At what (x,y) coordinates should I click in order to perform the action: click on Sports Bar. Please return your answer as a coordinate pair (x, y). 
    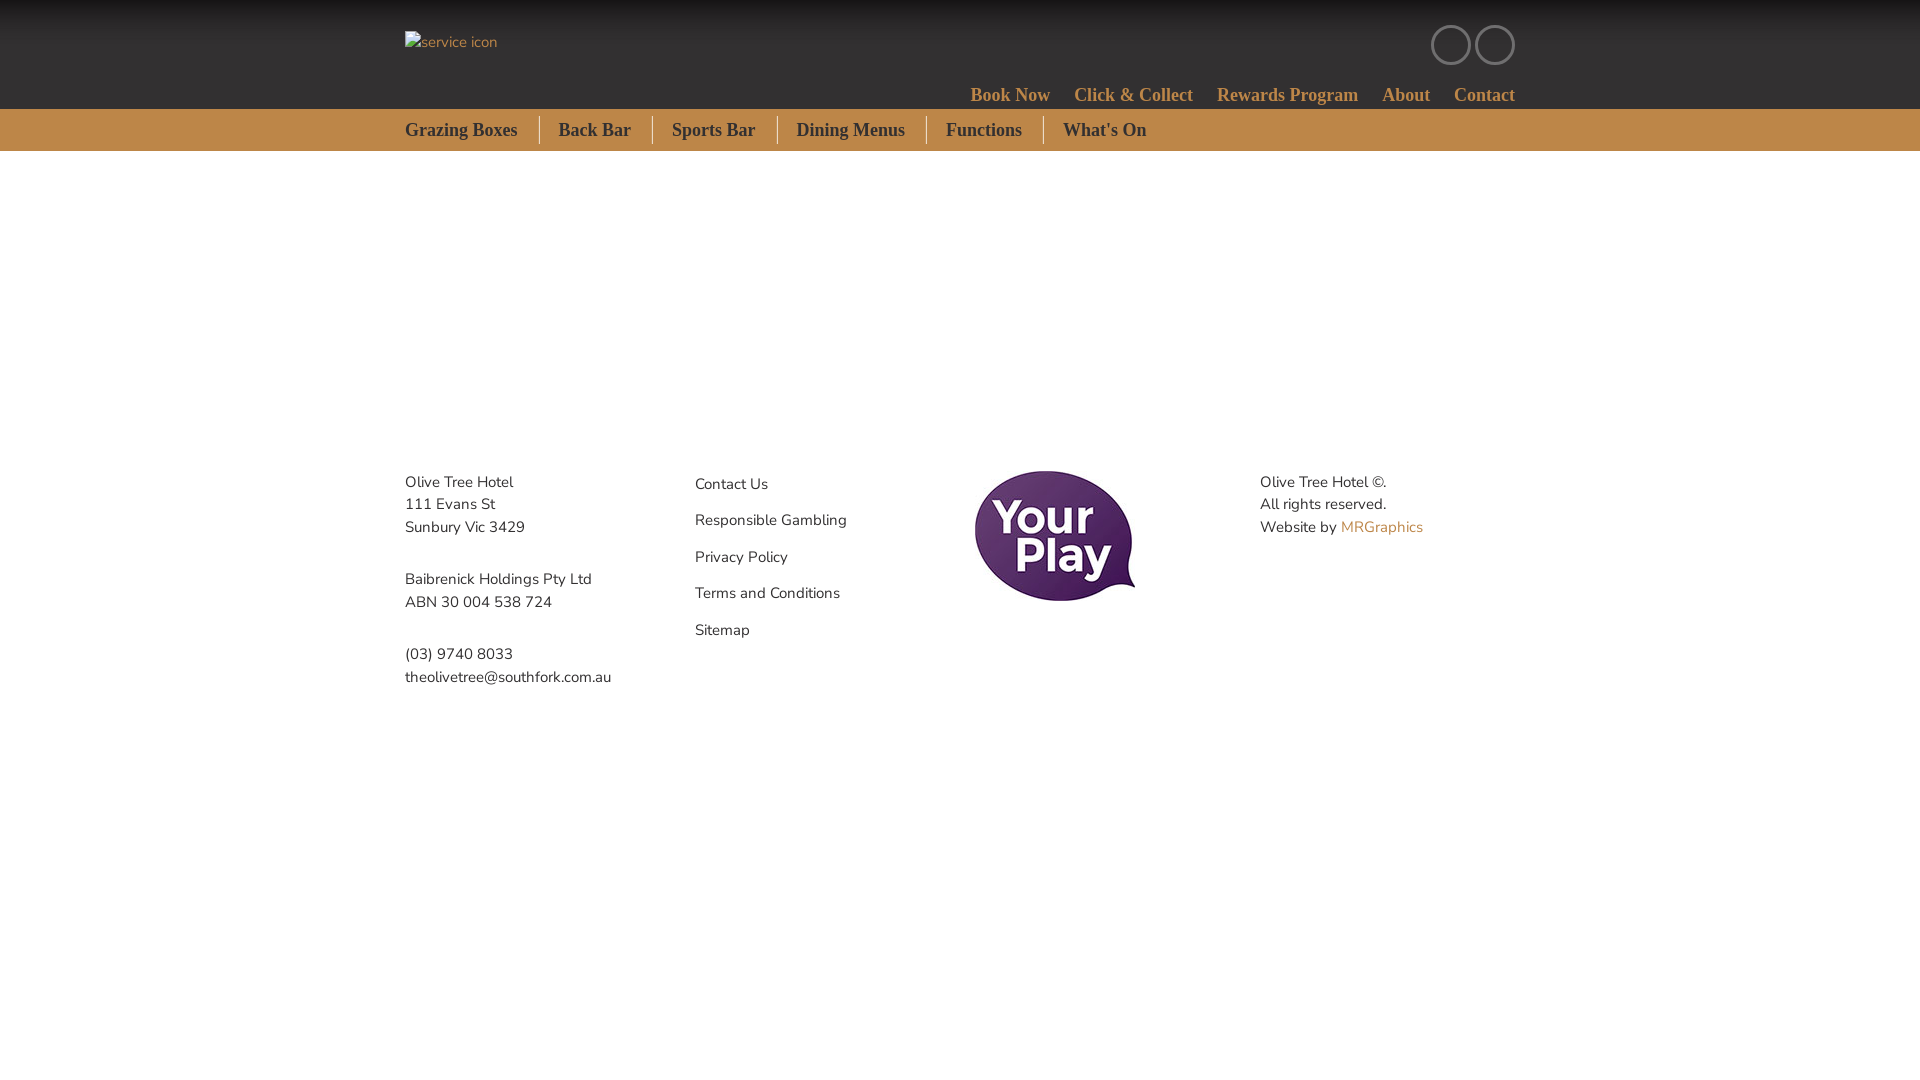
    Looking at the image, I should click on (714, 130).